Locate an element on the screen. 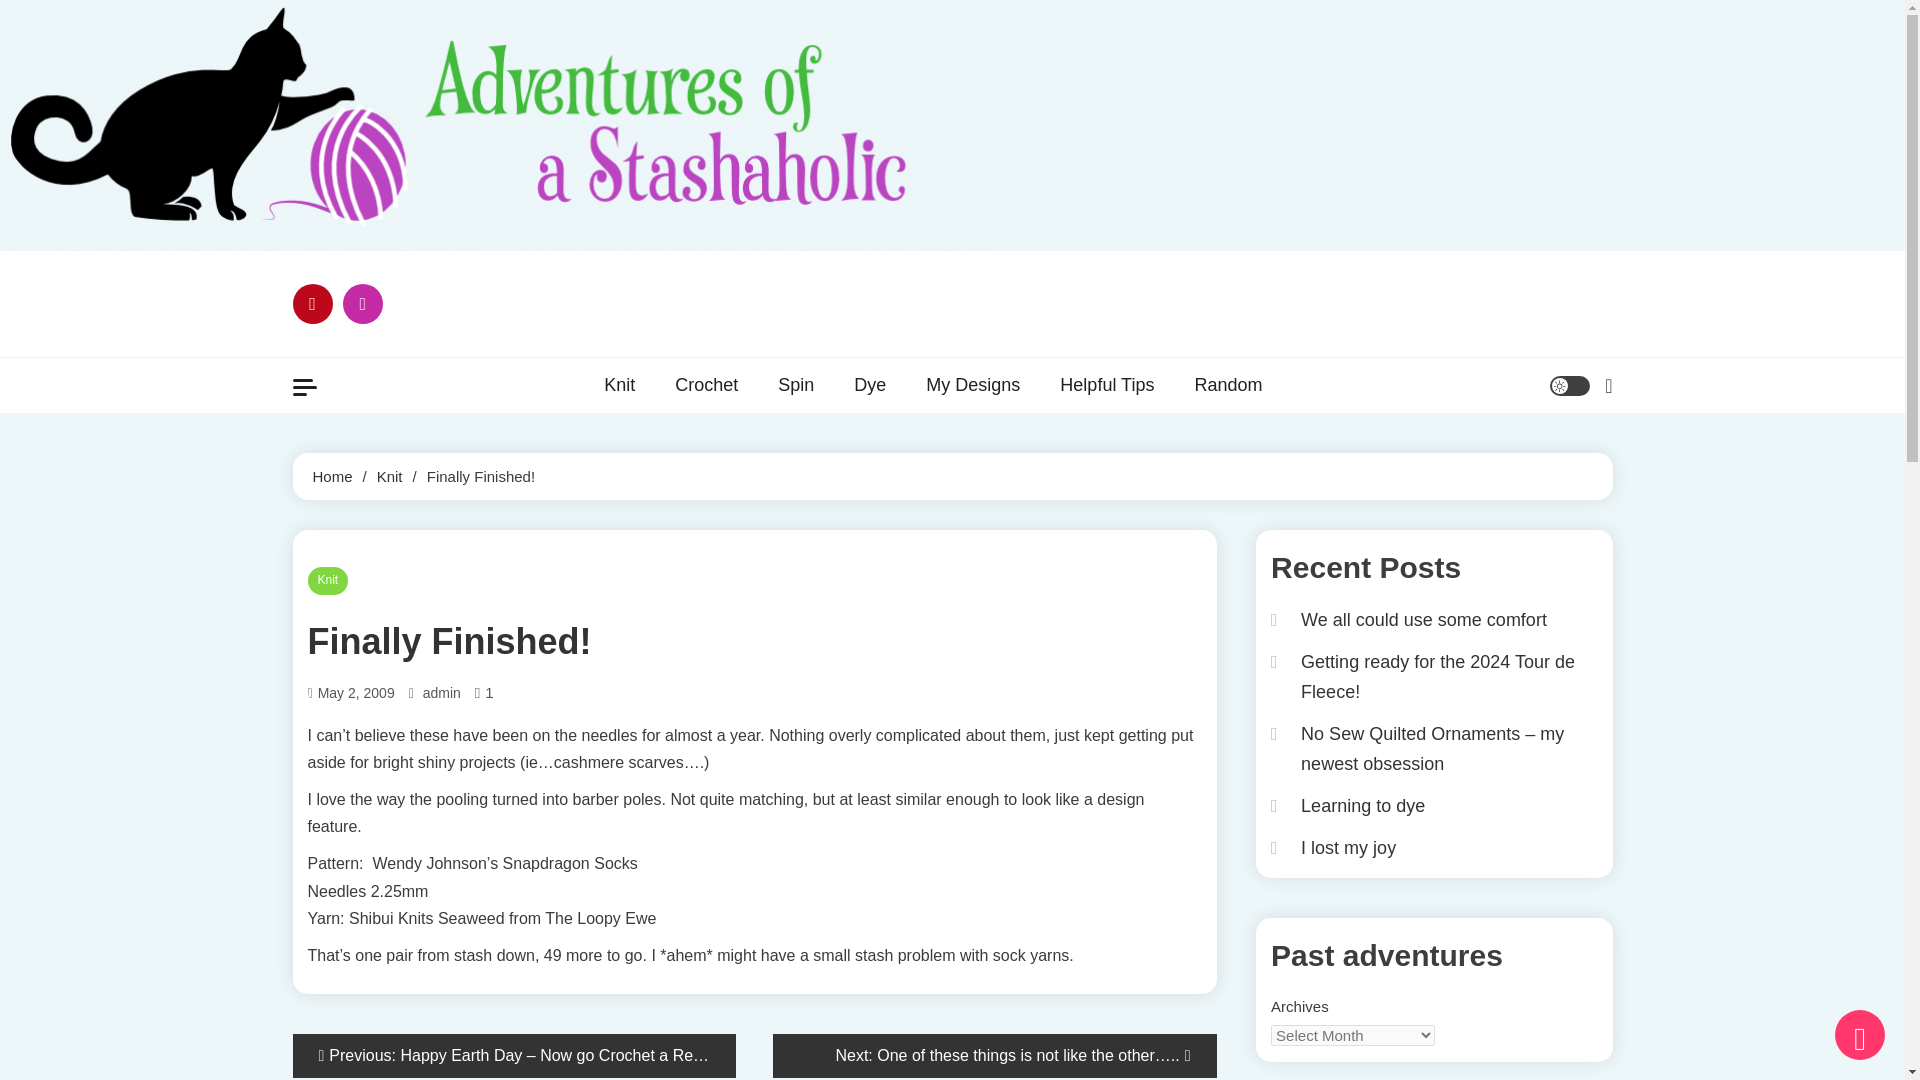 This screenshot has height=1080, width=1920. Random is located at coordinates (1228, 384).